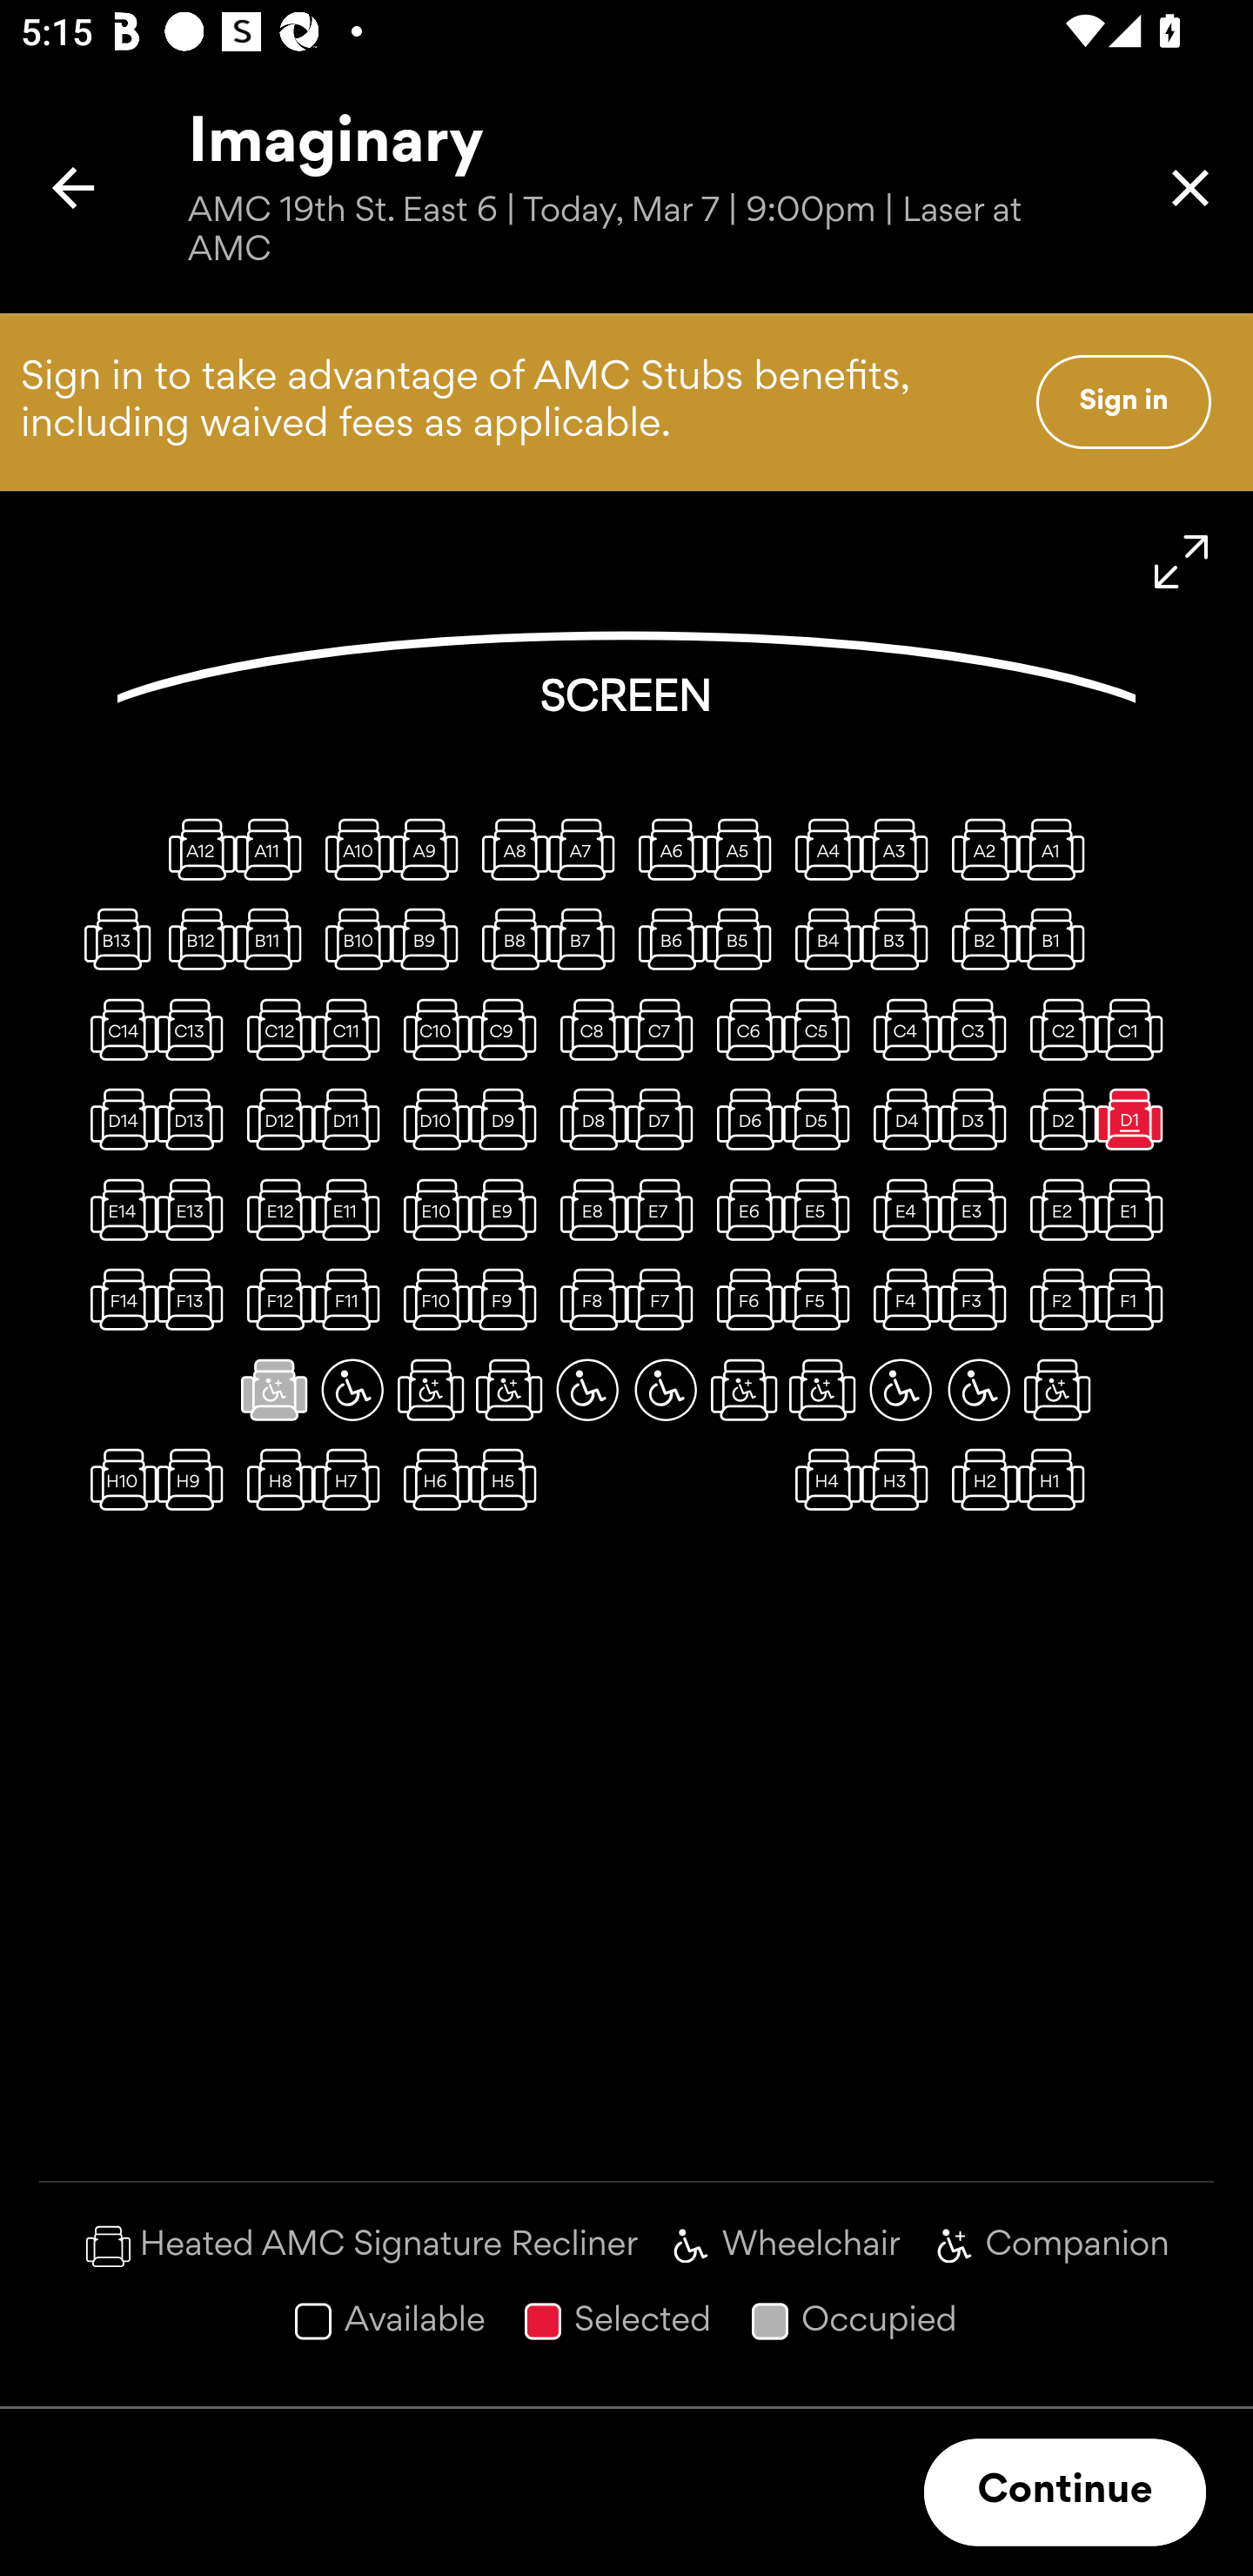 The height and width of the screenshot is (2576, 1253). Describe the element at coordinates (901, 849) in the screenshot. I see `A3, Regular seat, available` at that location.